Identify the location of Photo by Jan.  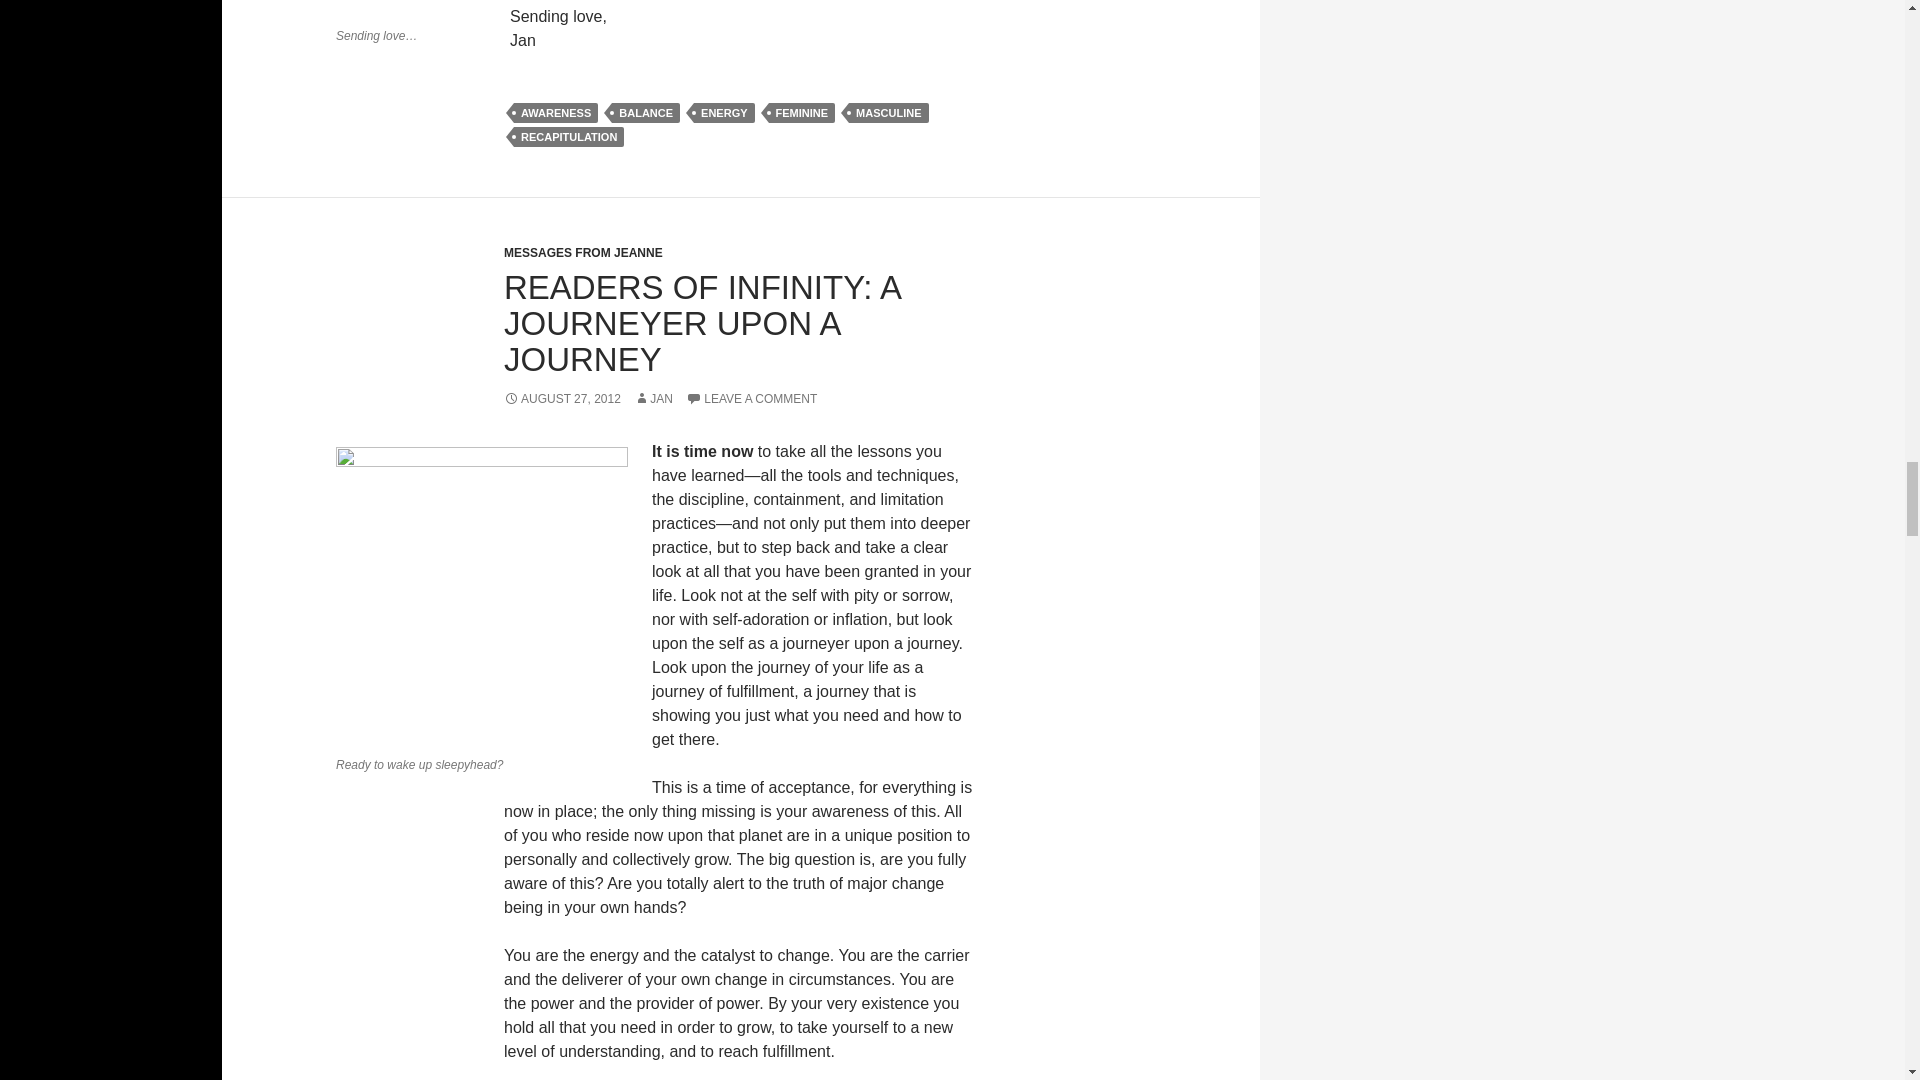
(482, 597).